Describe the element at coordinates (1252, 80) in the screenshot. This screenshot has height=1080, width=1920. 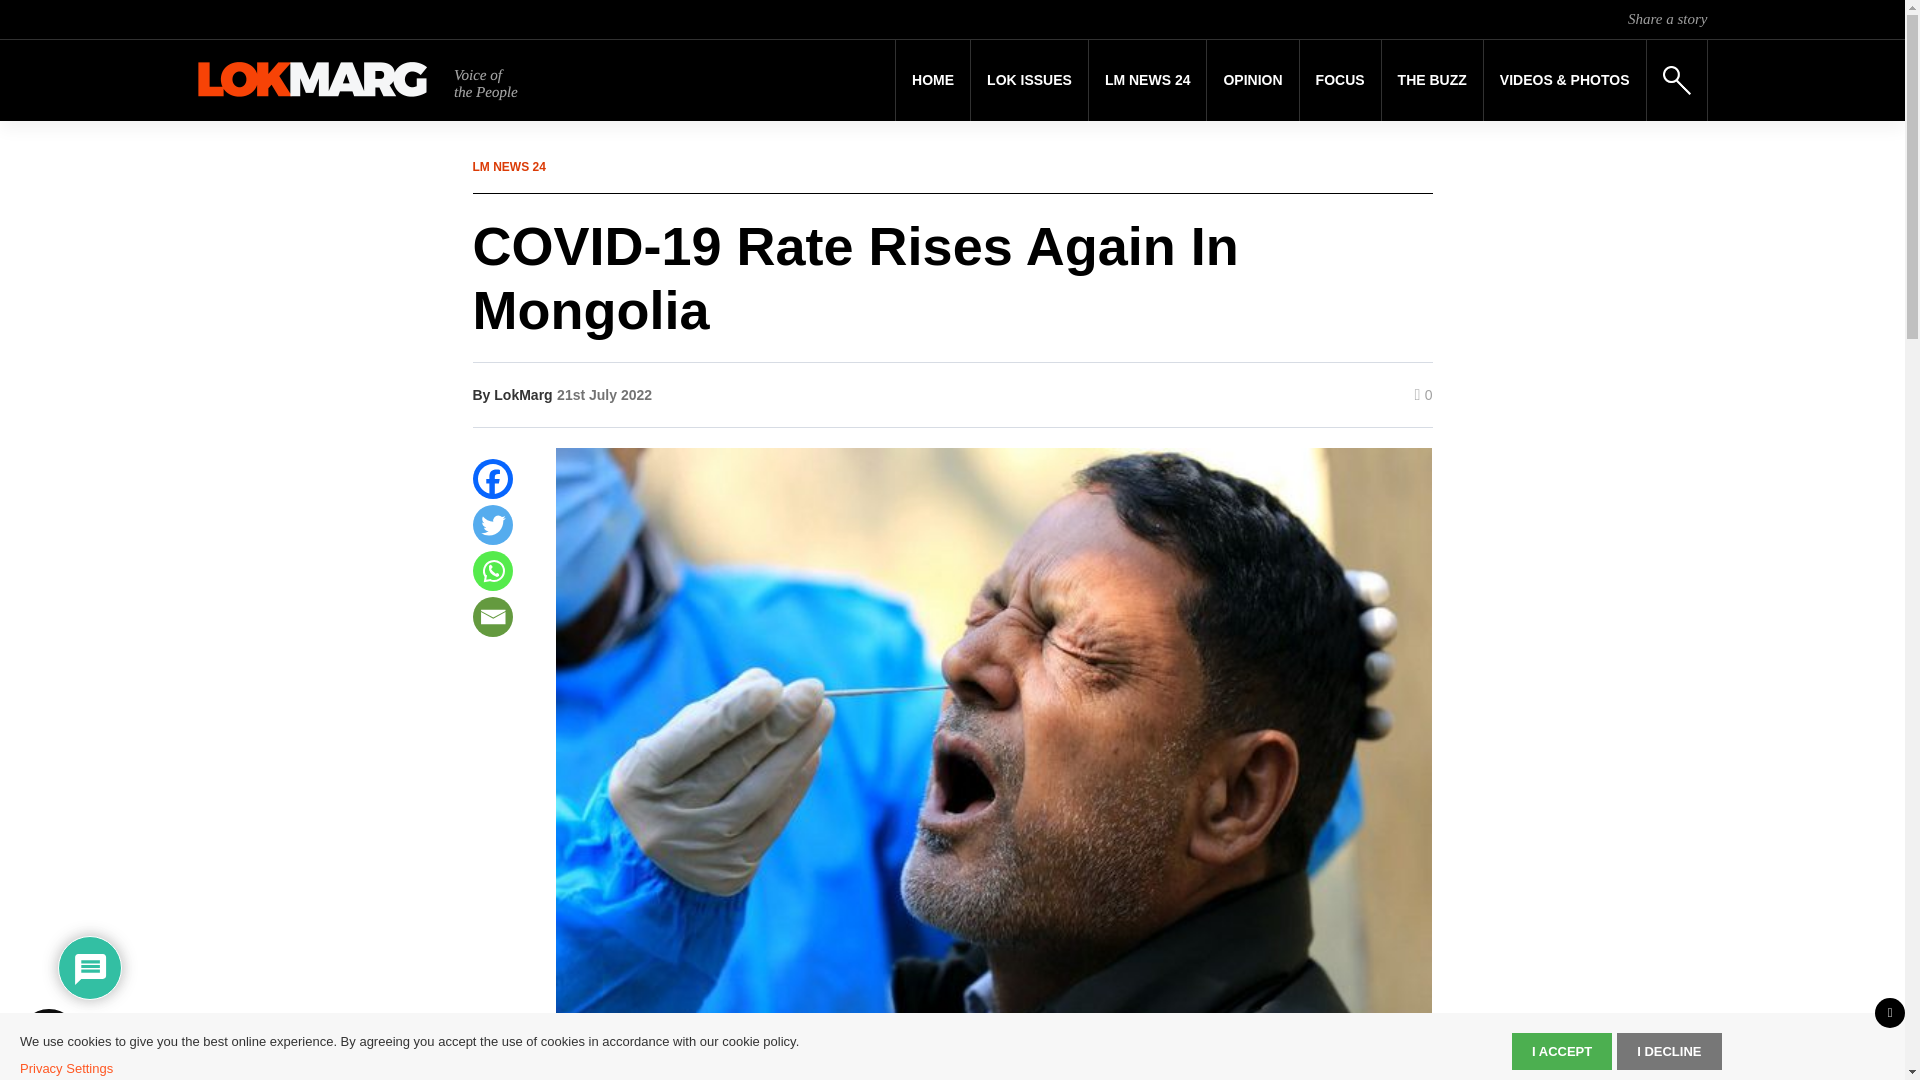
I see `OPINION` at that location.